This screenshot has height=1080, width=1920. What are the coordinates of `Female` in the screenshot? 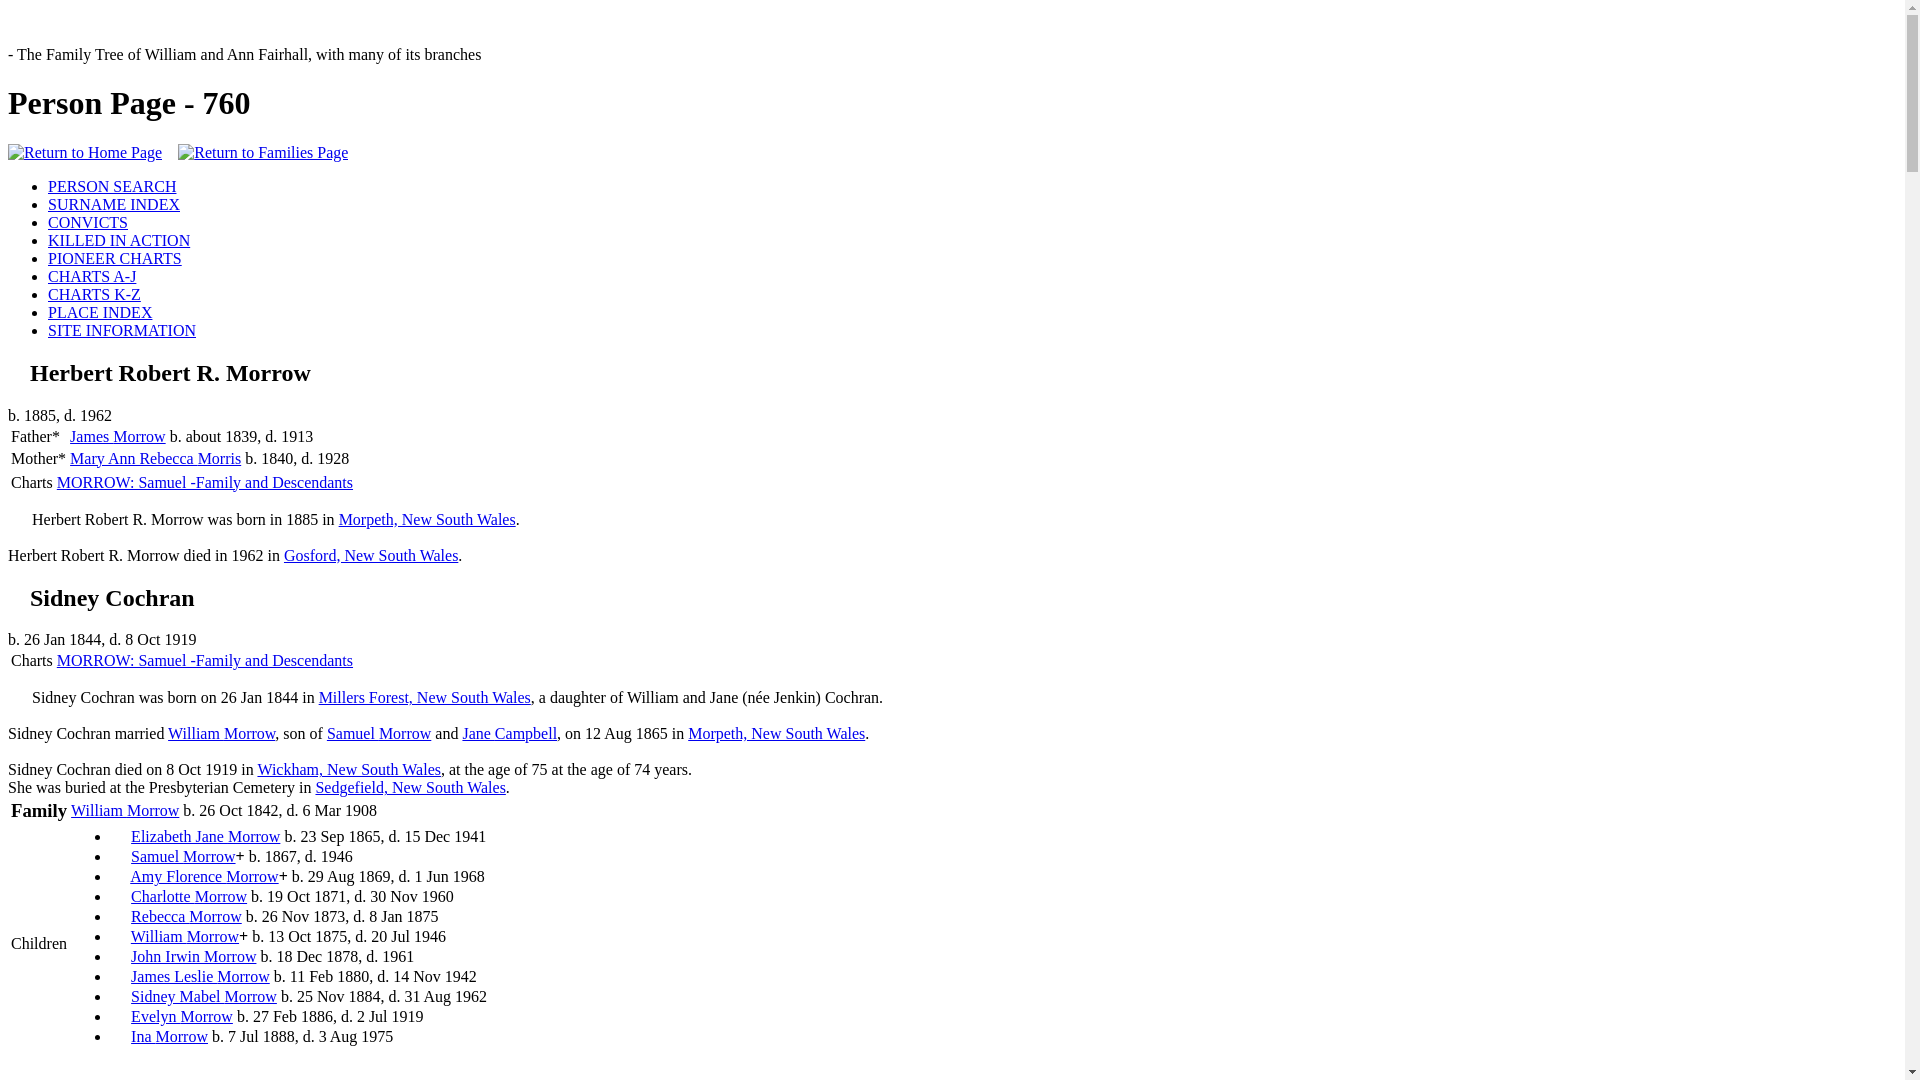 It's located at (119, 1014).